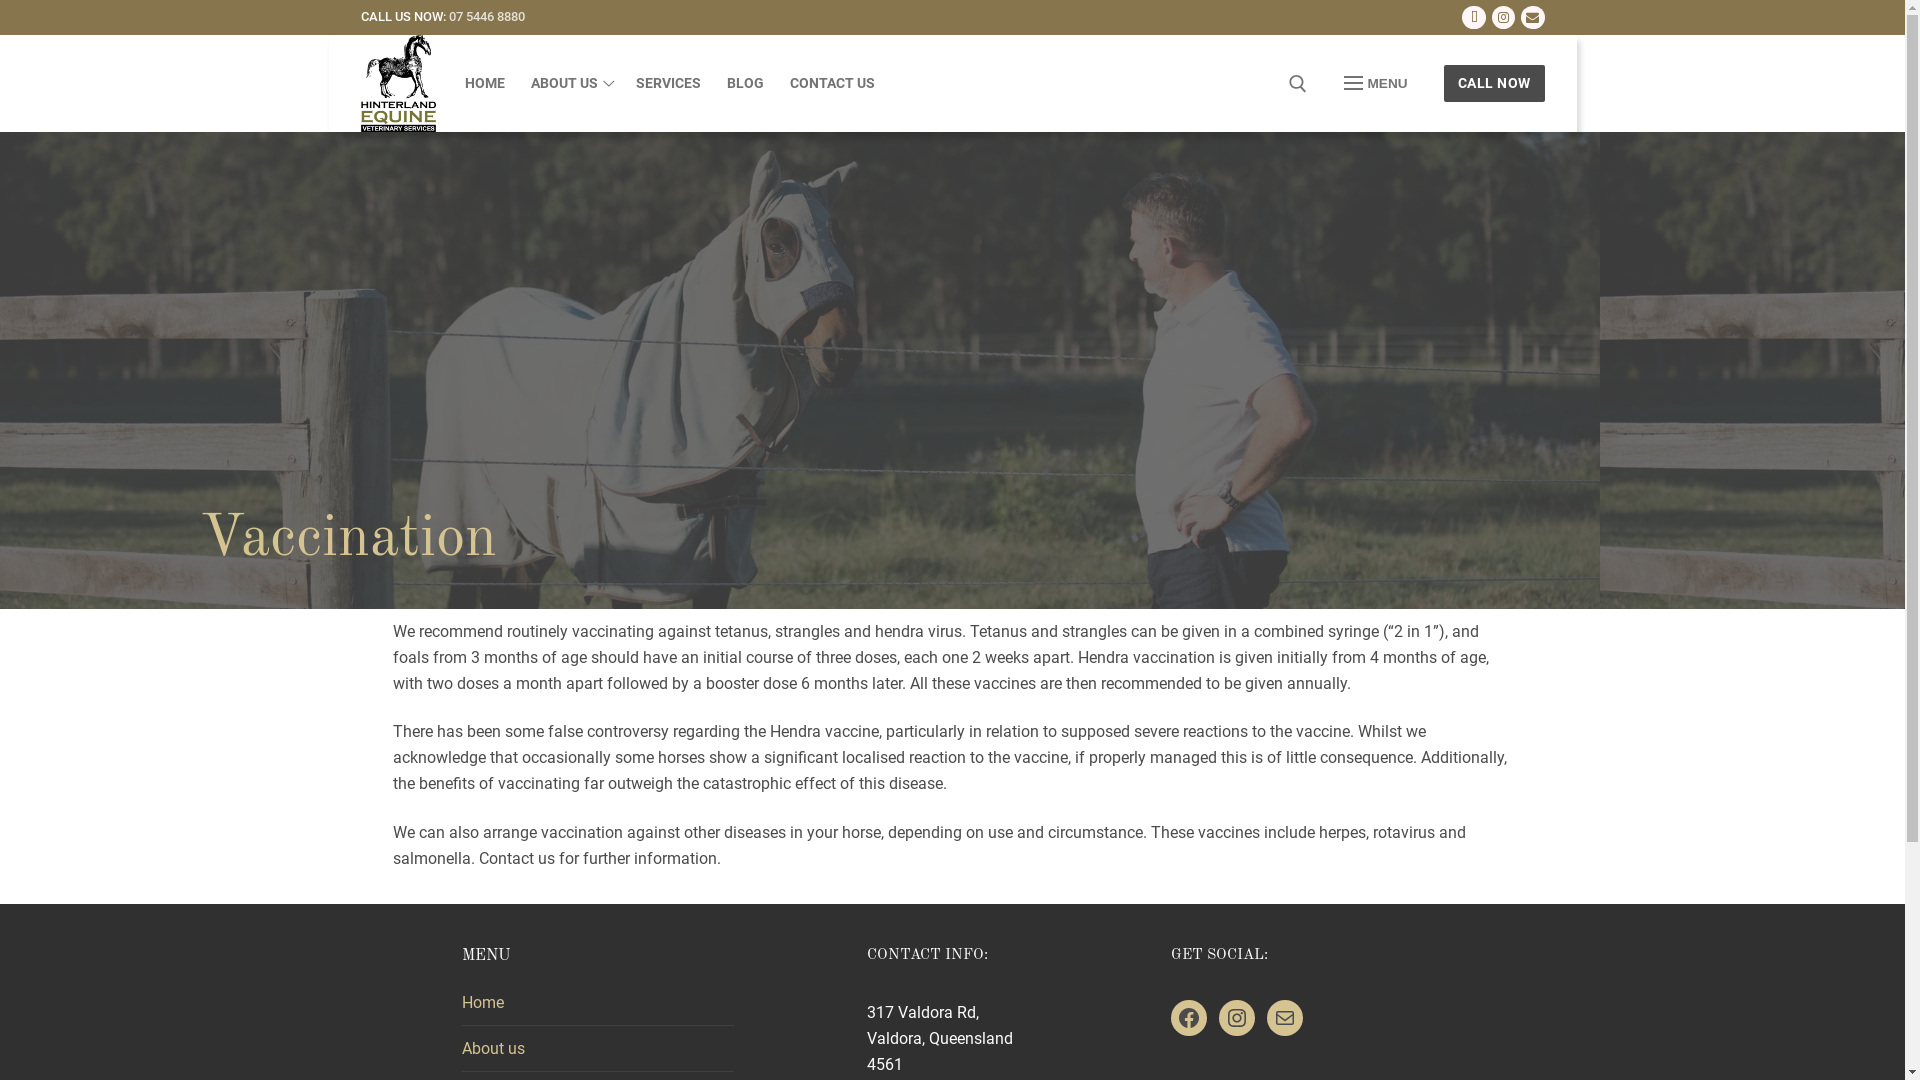  What do you see at coordinates (746, 84) in the screenshot?
I see `BLOG` at bounding box center [746, 84].